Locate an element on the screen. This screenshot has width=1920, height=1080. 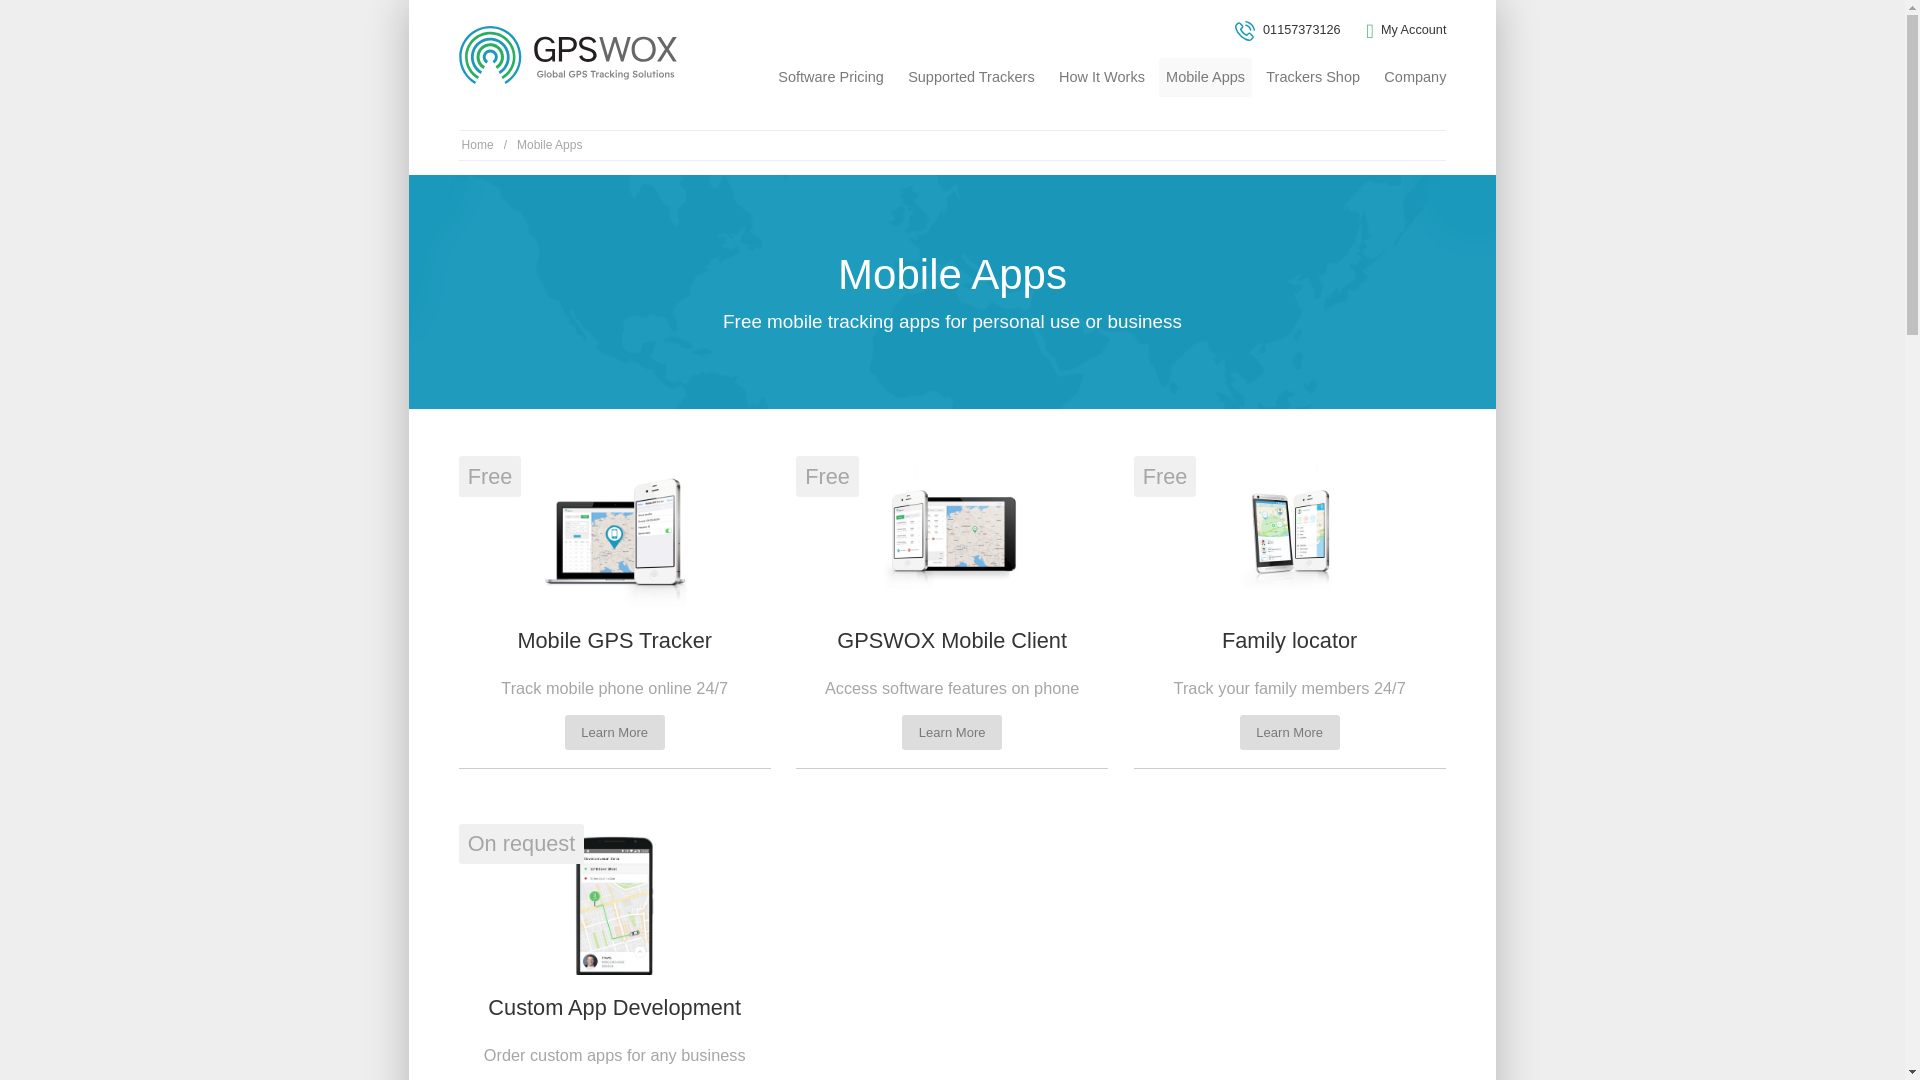
Press for more details is located at coordinates (1290, 612).